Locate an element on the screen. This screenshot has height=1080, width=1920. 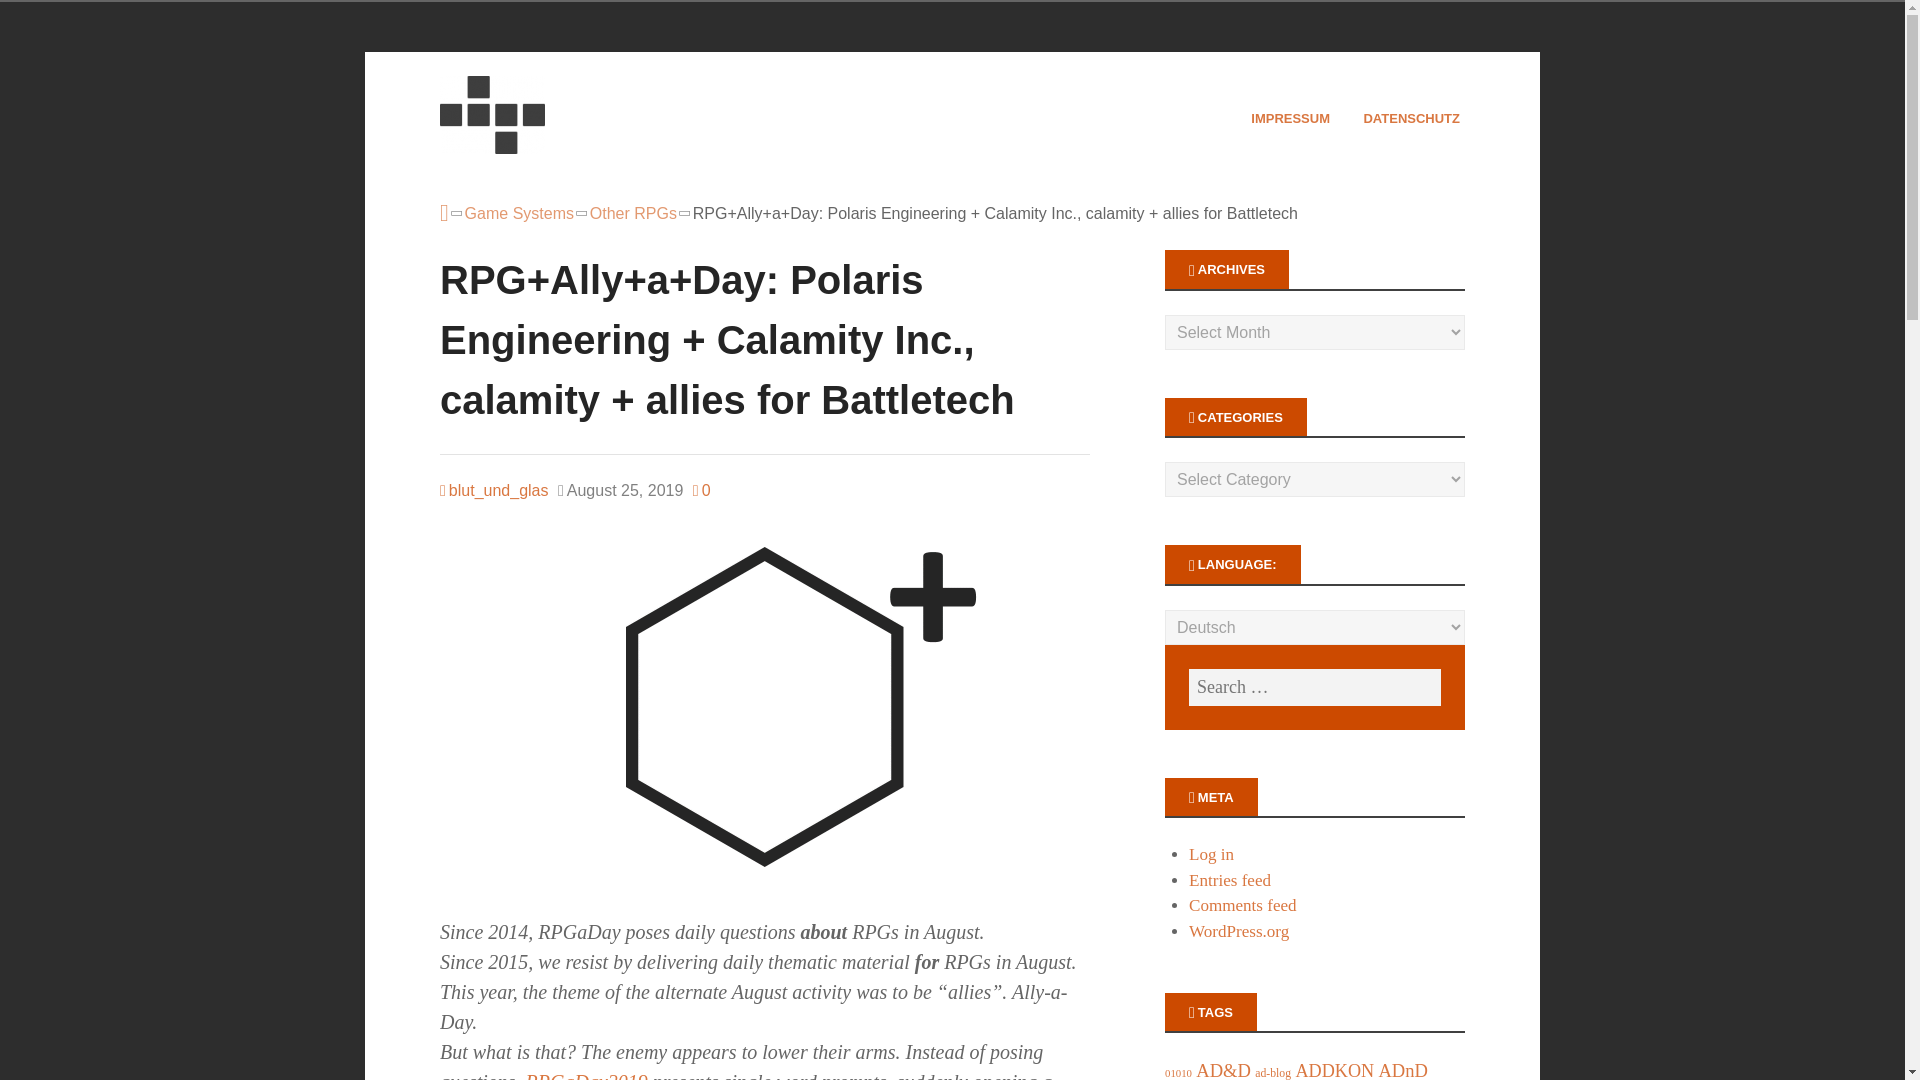
Entries feed is located at coordinates (1230, 880).